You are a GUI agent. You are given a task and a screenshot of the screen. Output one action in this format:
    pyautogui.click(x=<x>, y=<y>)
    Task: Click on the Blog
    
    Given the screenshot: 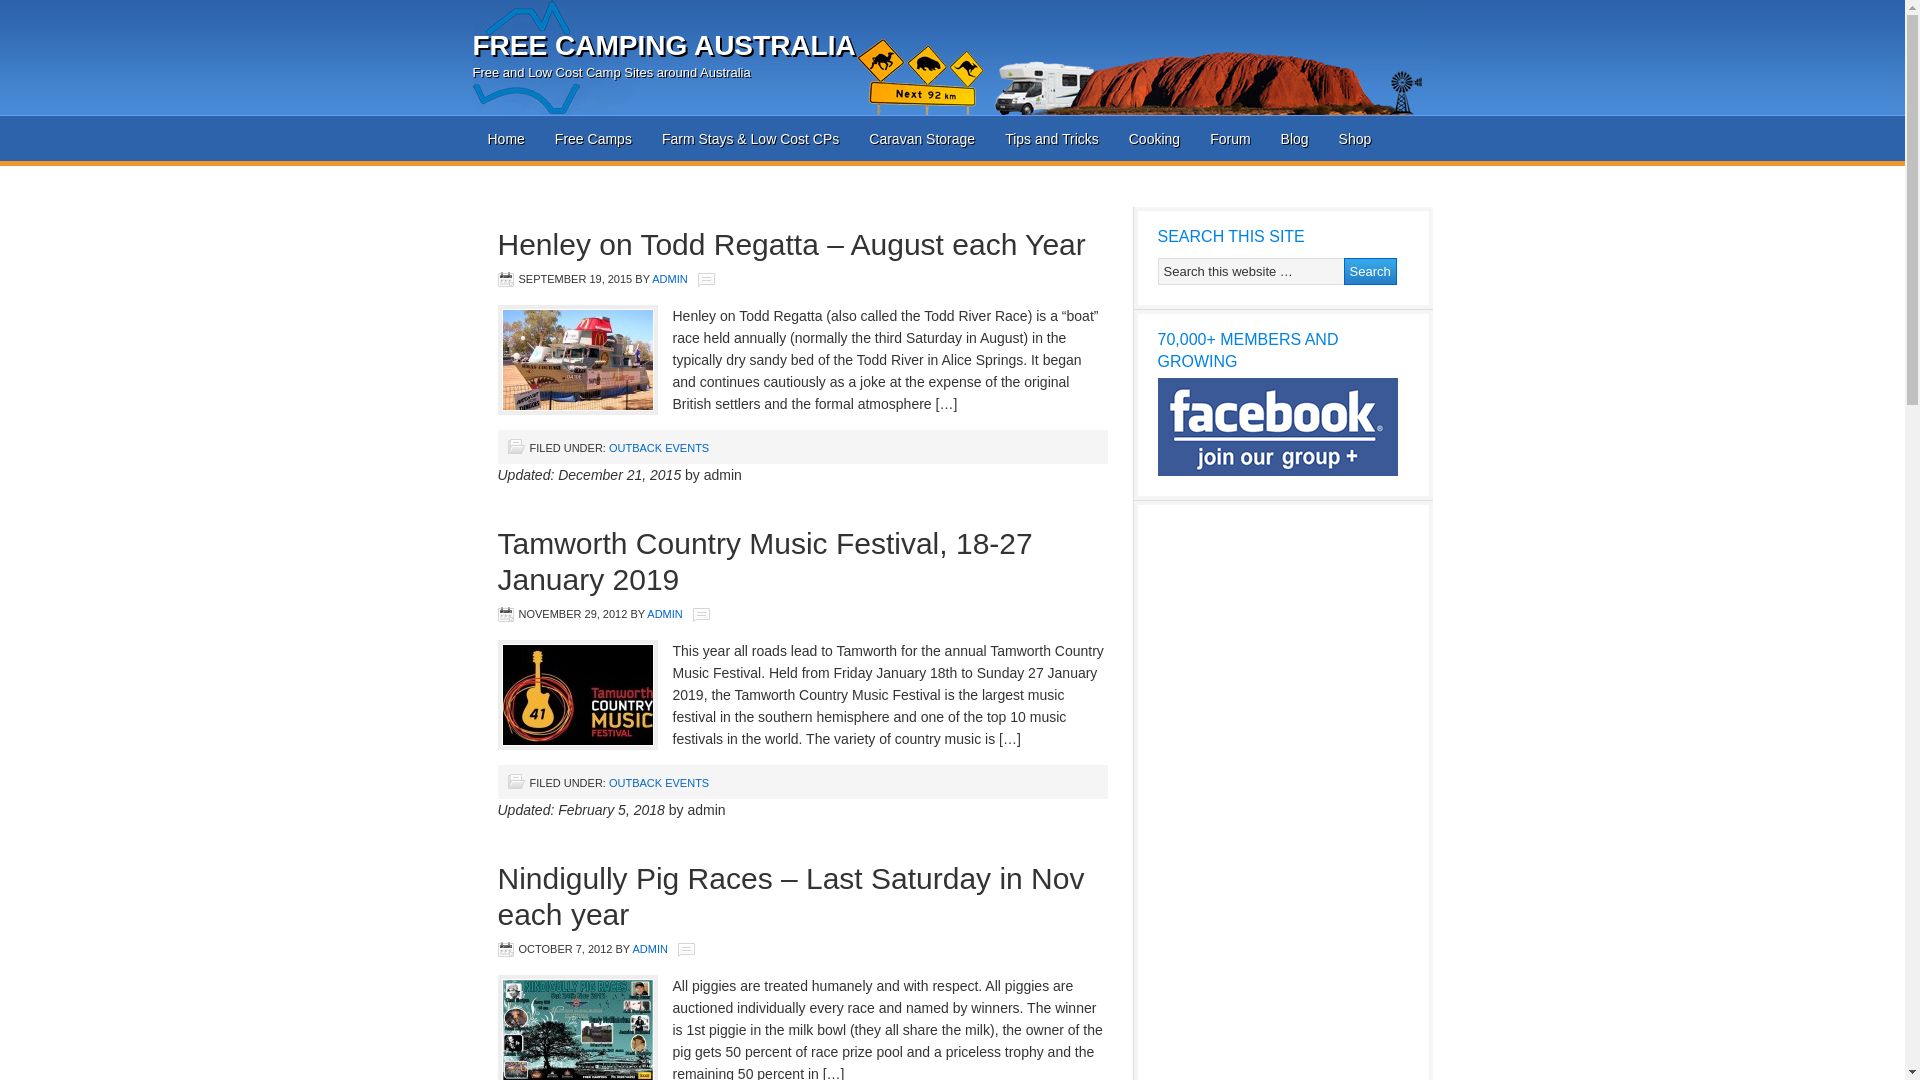 What is the action you would take?
    pyautogui.click(x=1295, y=138)
    